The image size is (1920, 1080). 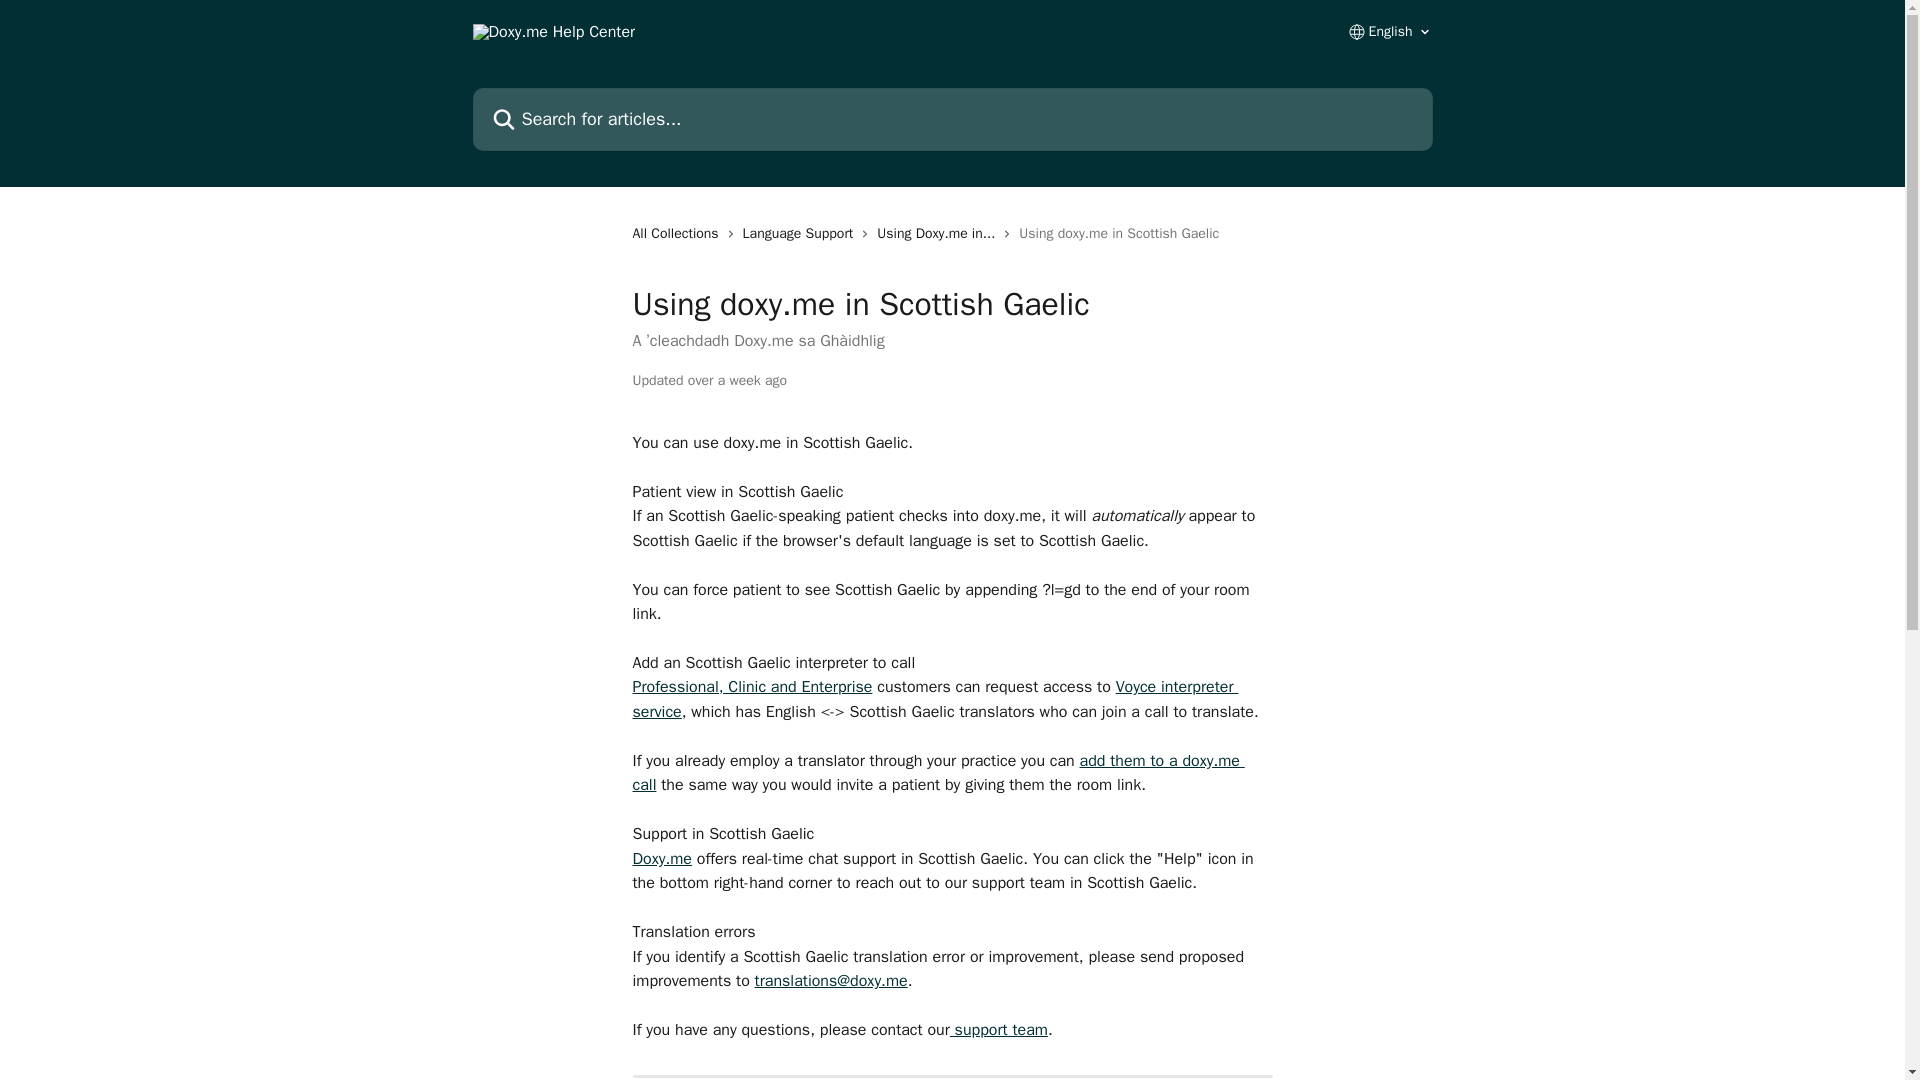 I want to click on Voyce interpreter service, so click(x=934, y=699).